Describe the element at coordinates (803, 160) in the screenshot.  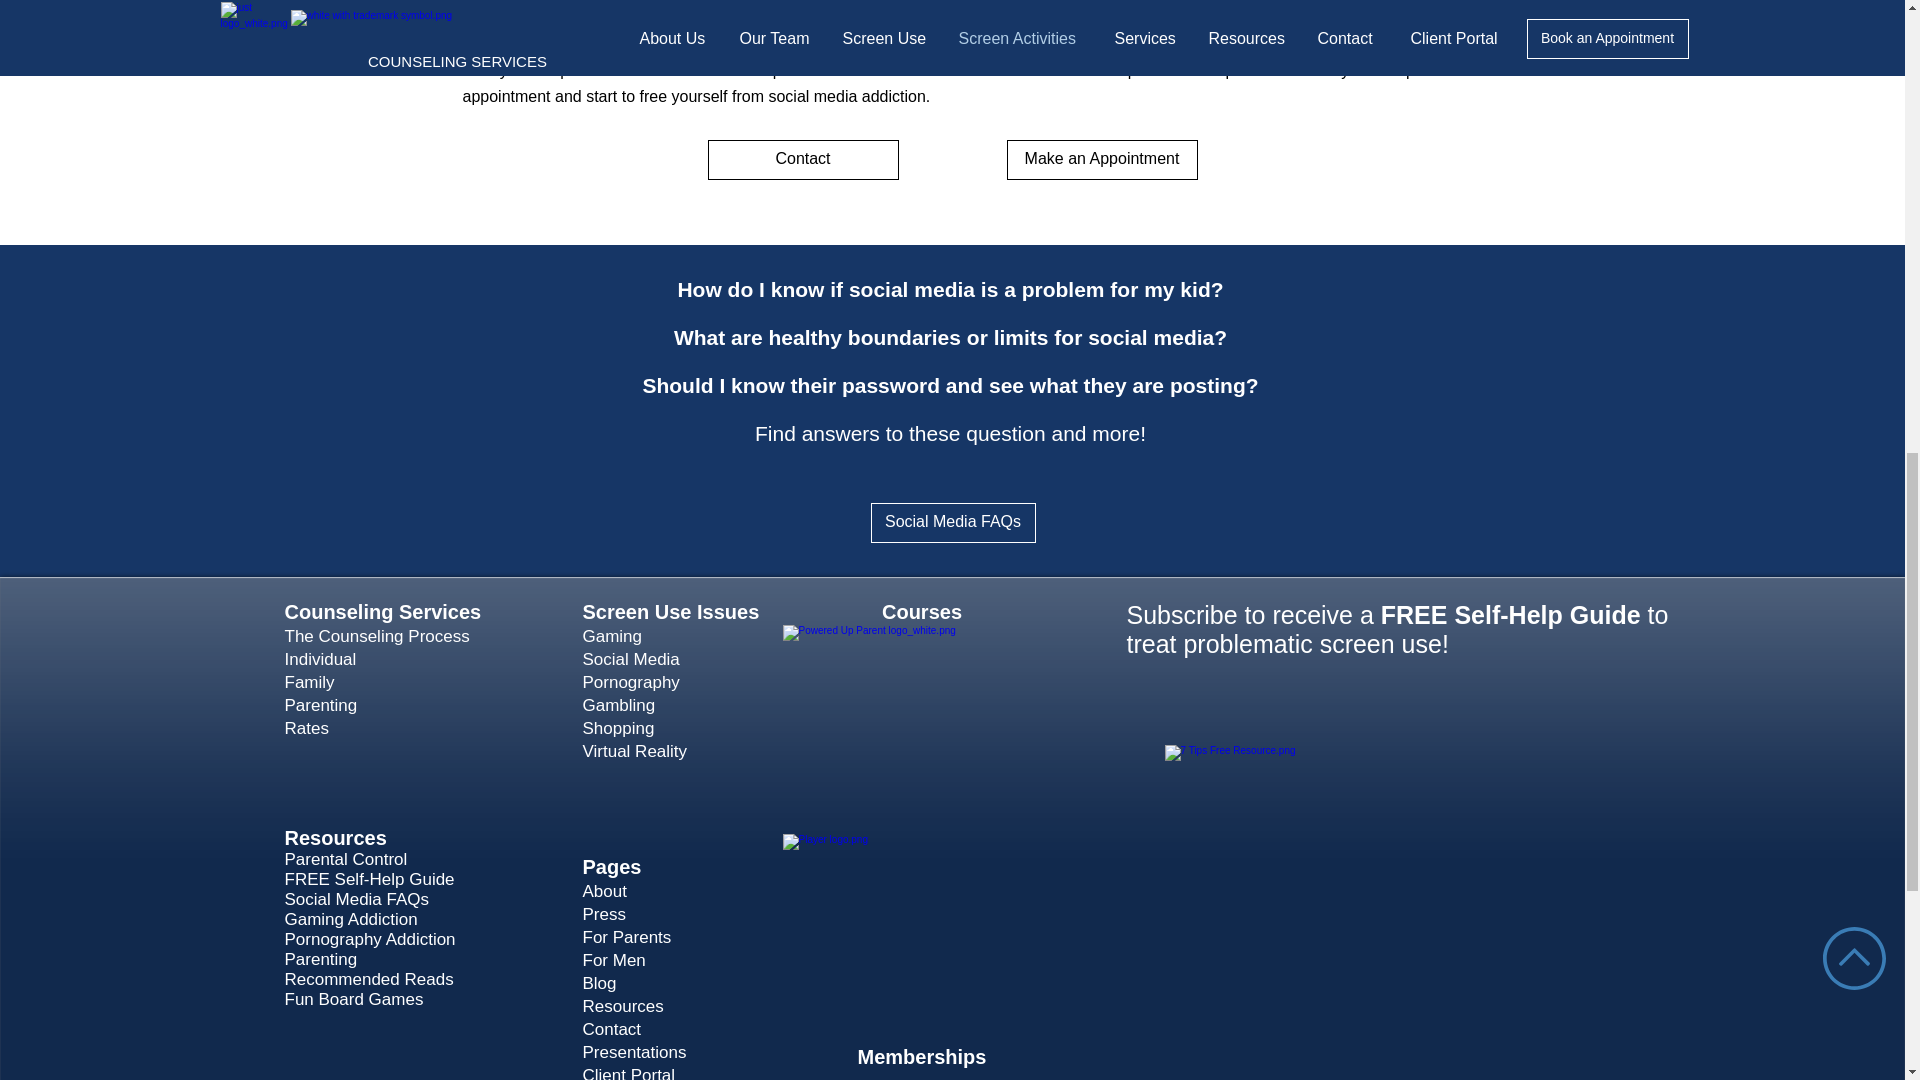
I see `Contact` at that location.